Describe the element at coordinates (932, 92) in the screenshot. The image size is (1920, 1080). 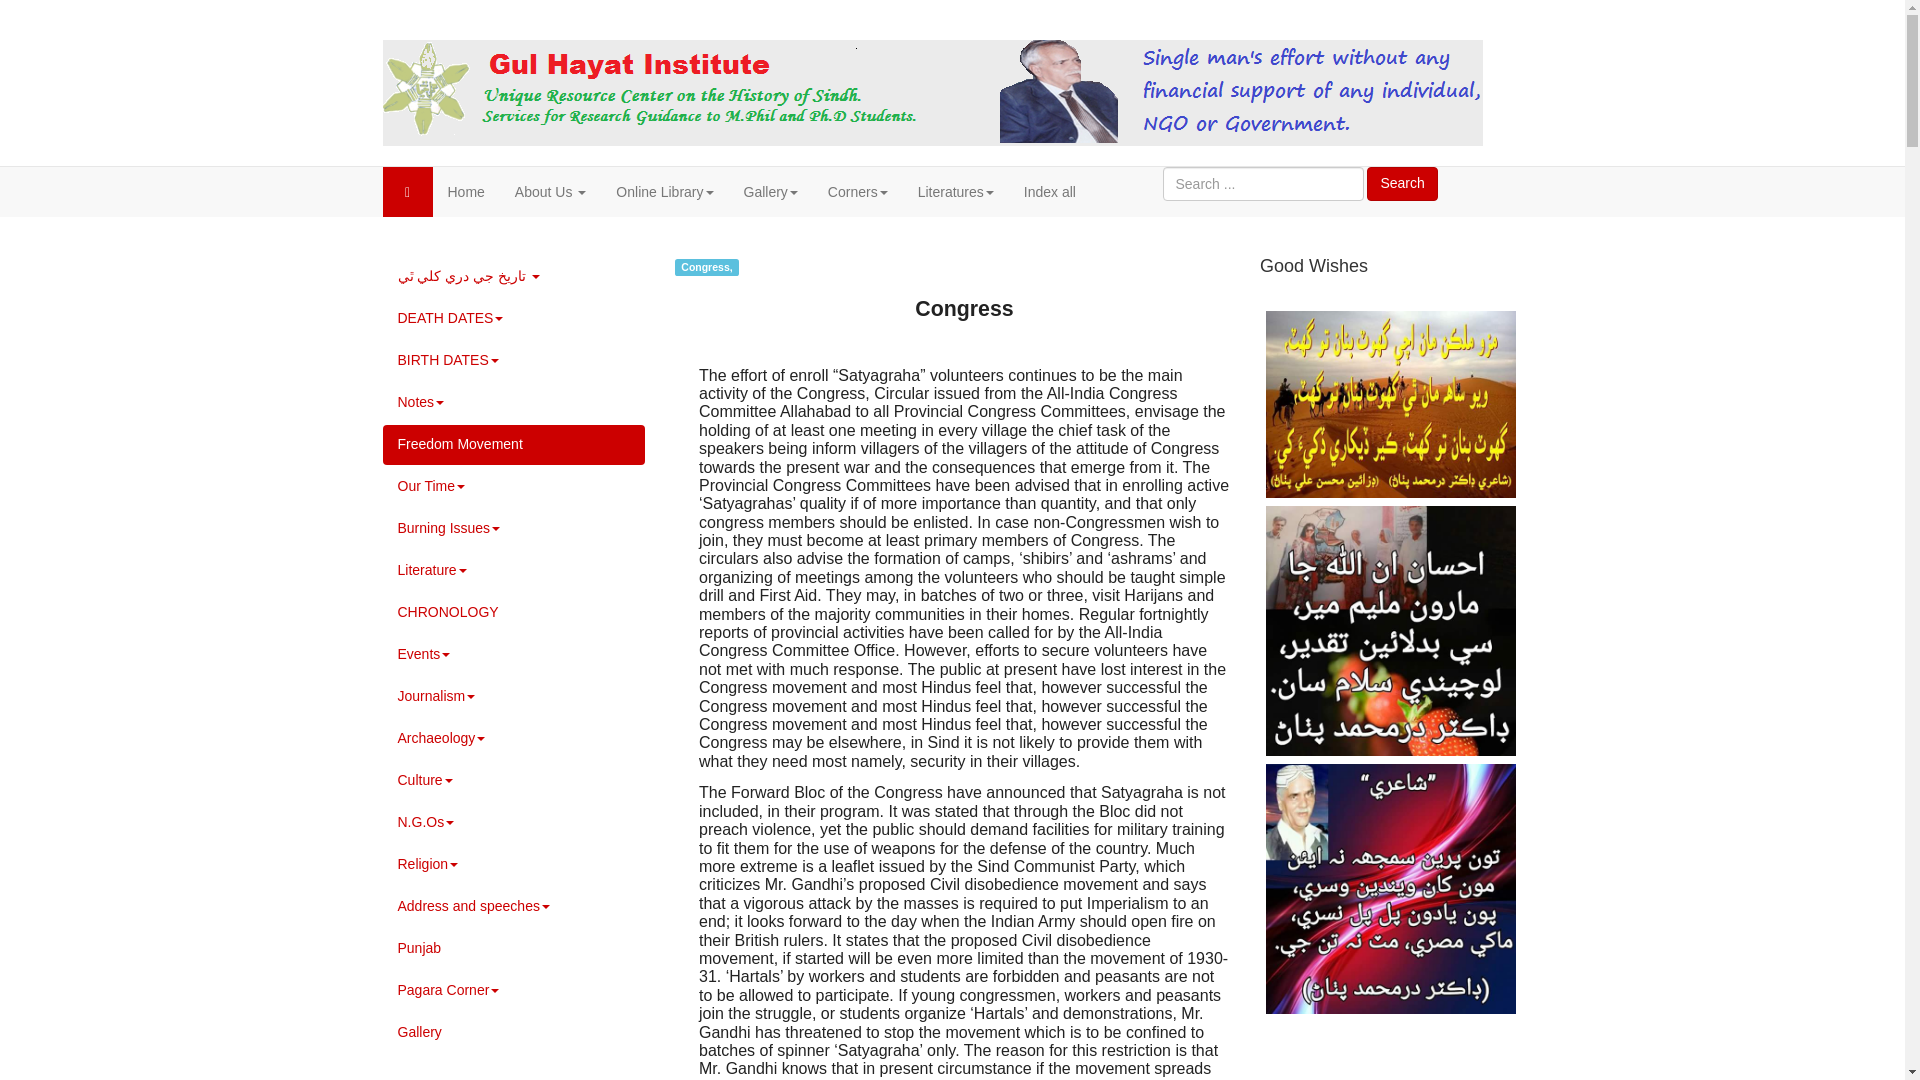
I see `Dr. Pathan` at that location.